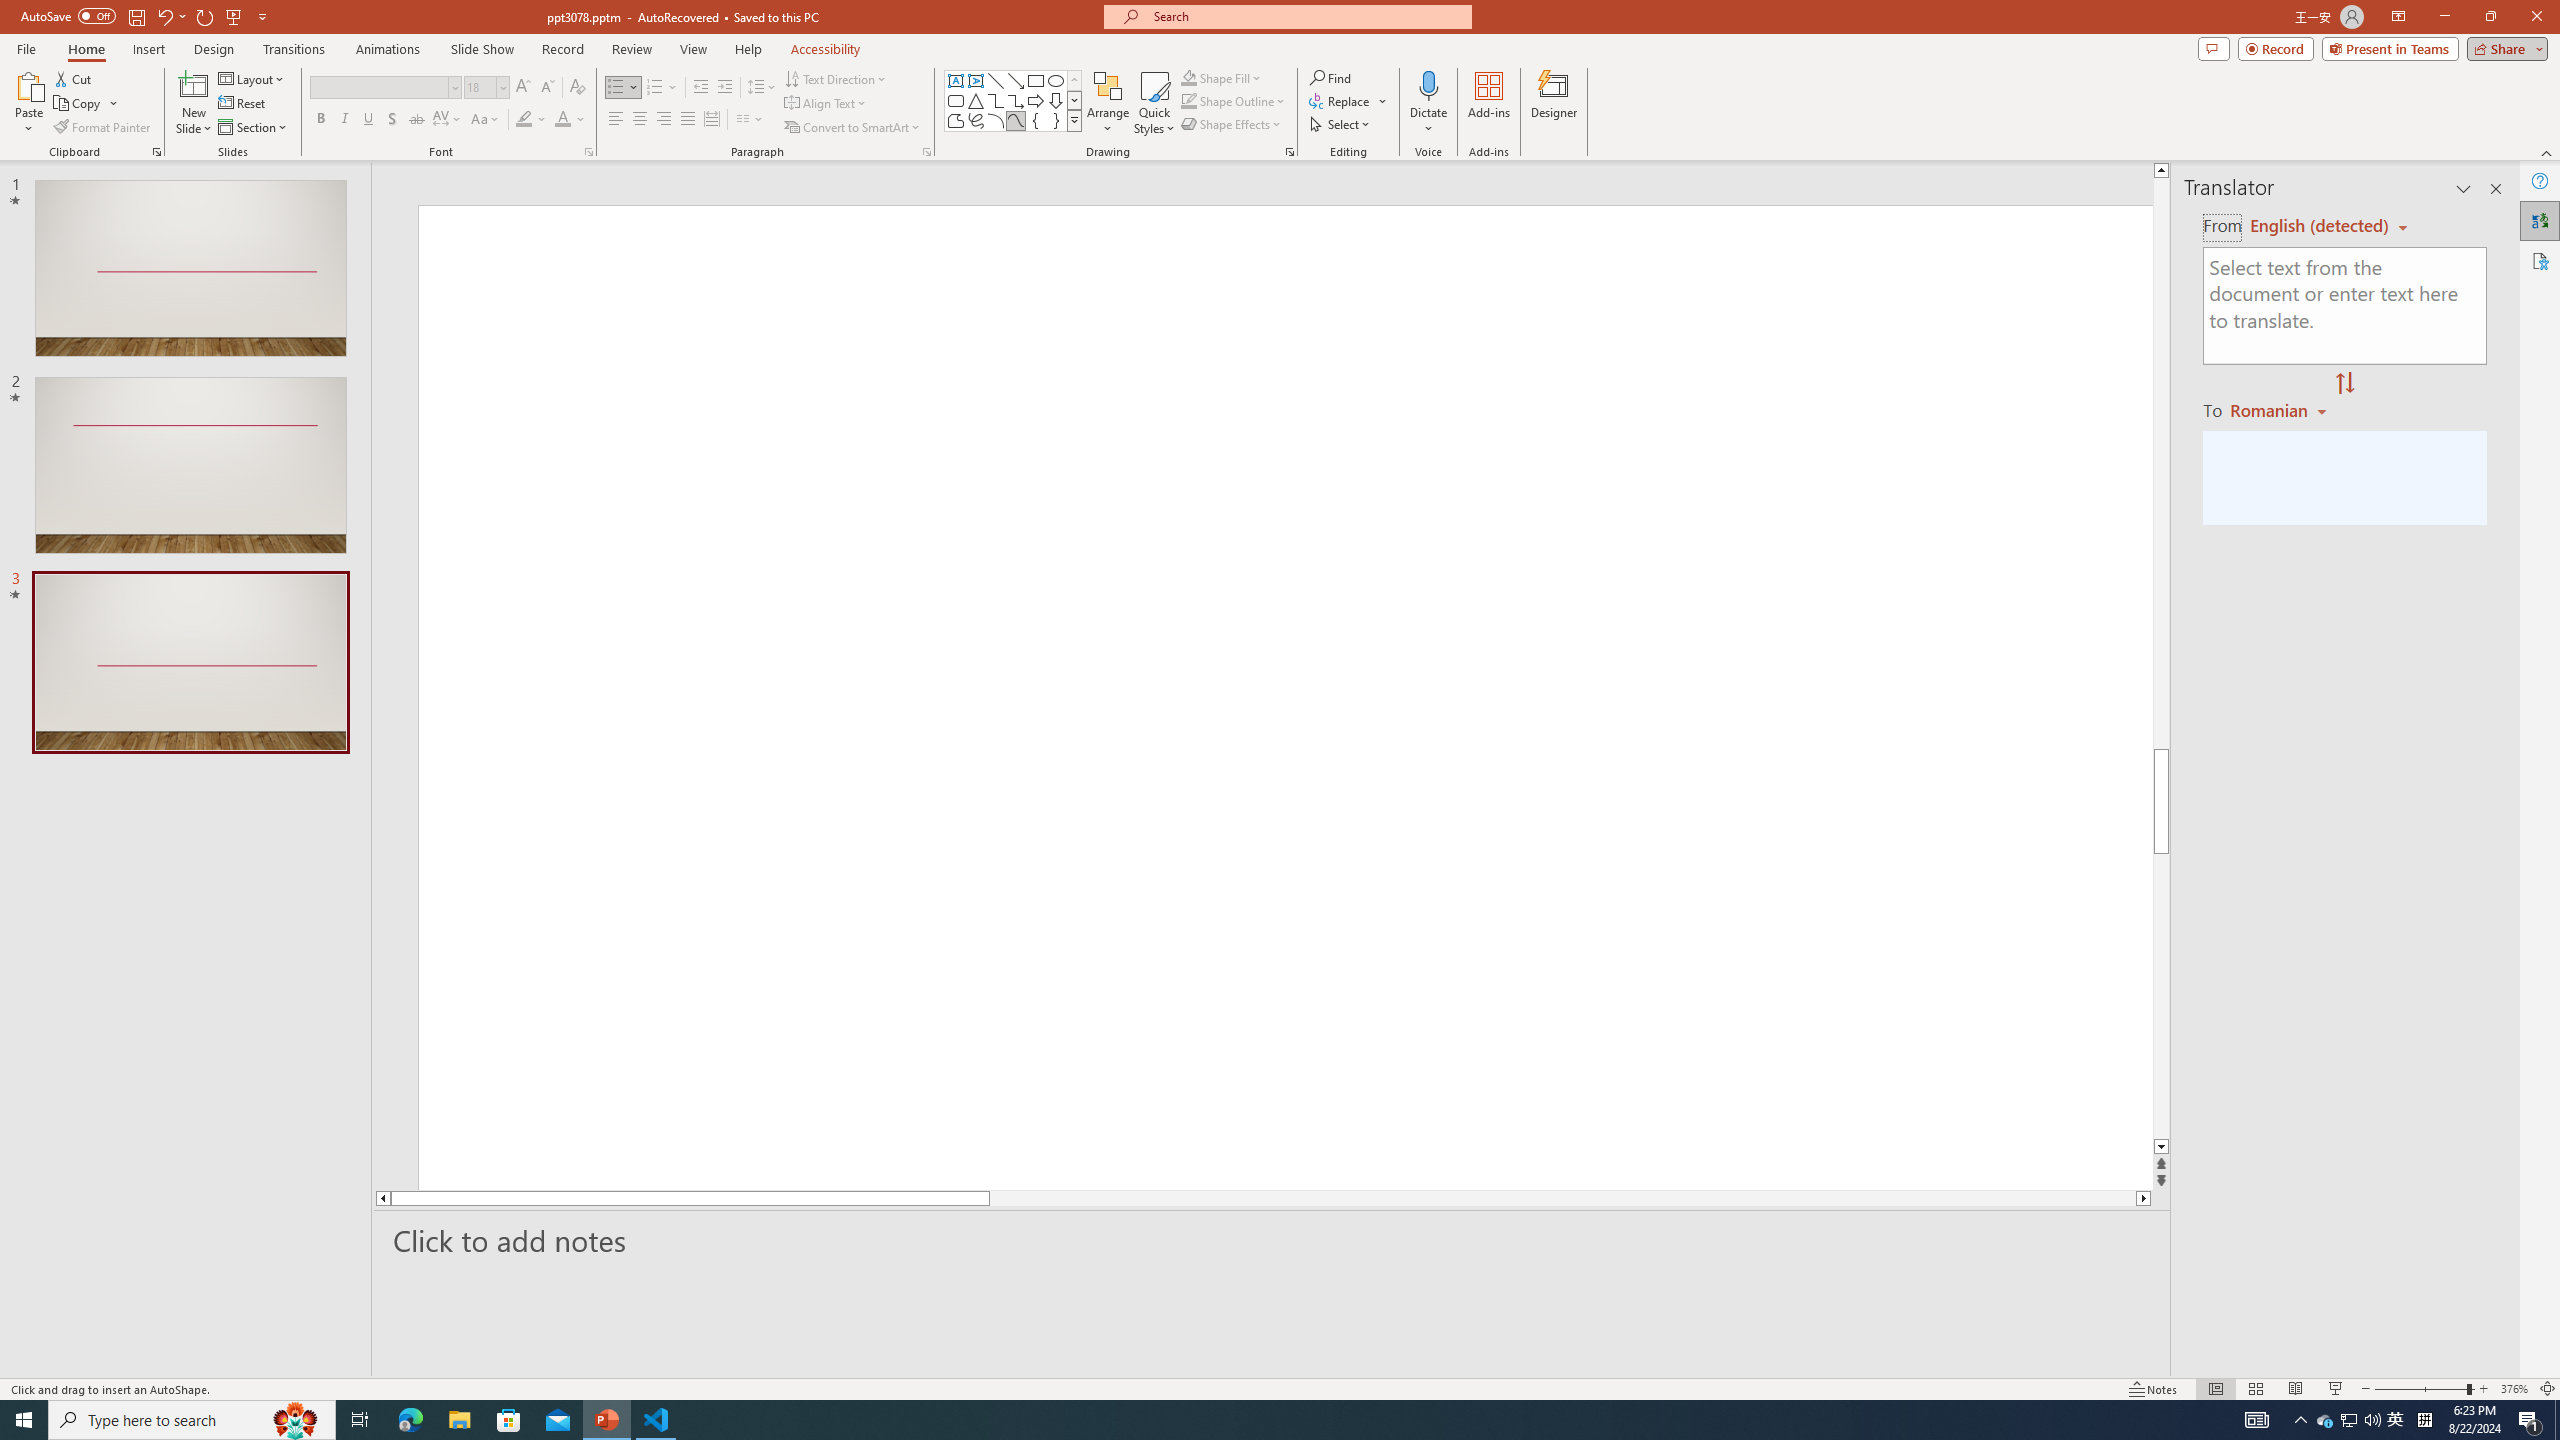  I want to click on Copy, so click(79, 104).